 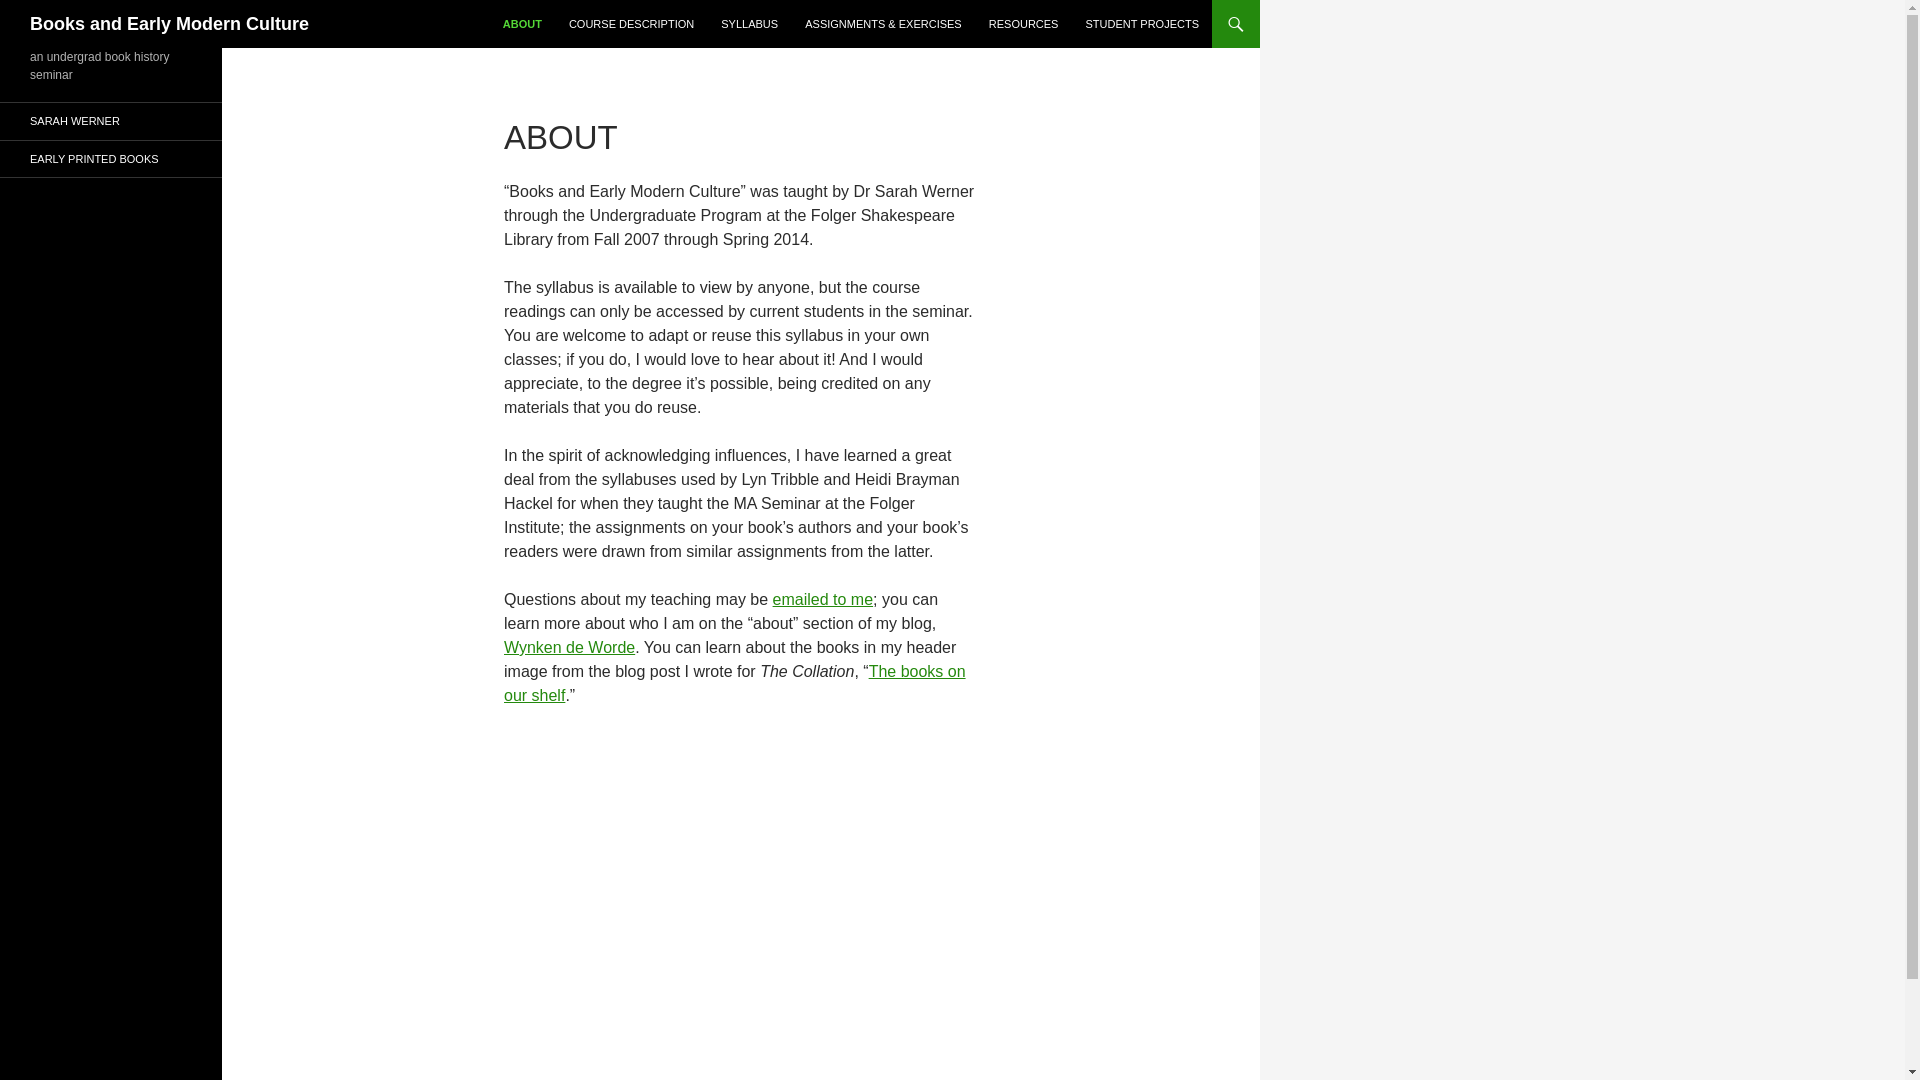 I want to click on RESOURCES, so click(x=1024, y=24).